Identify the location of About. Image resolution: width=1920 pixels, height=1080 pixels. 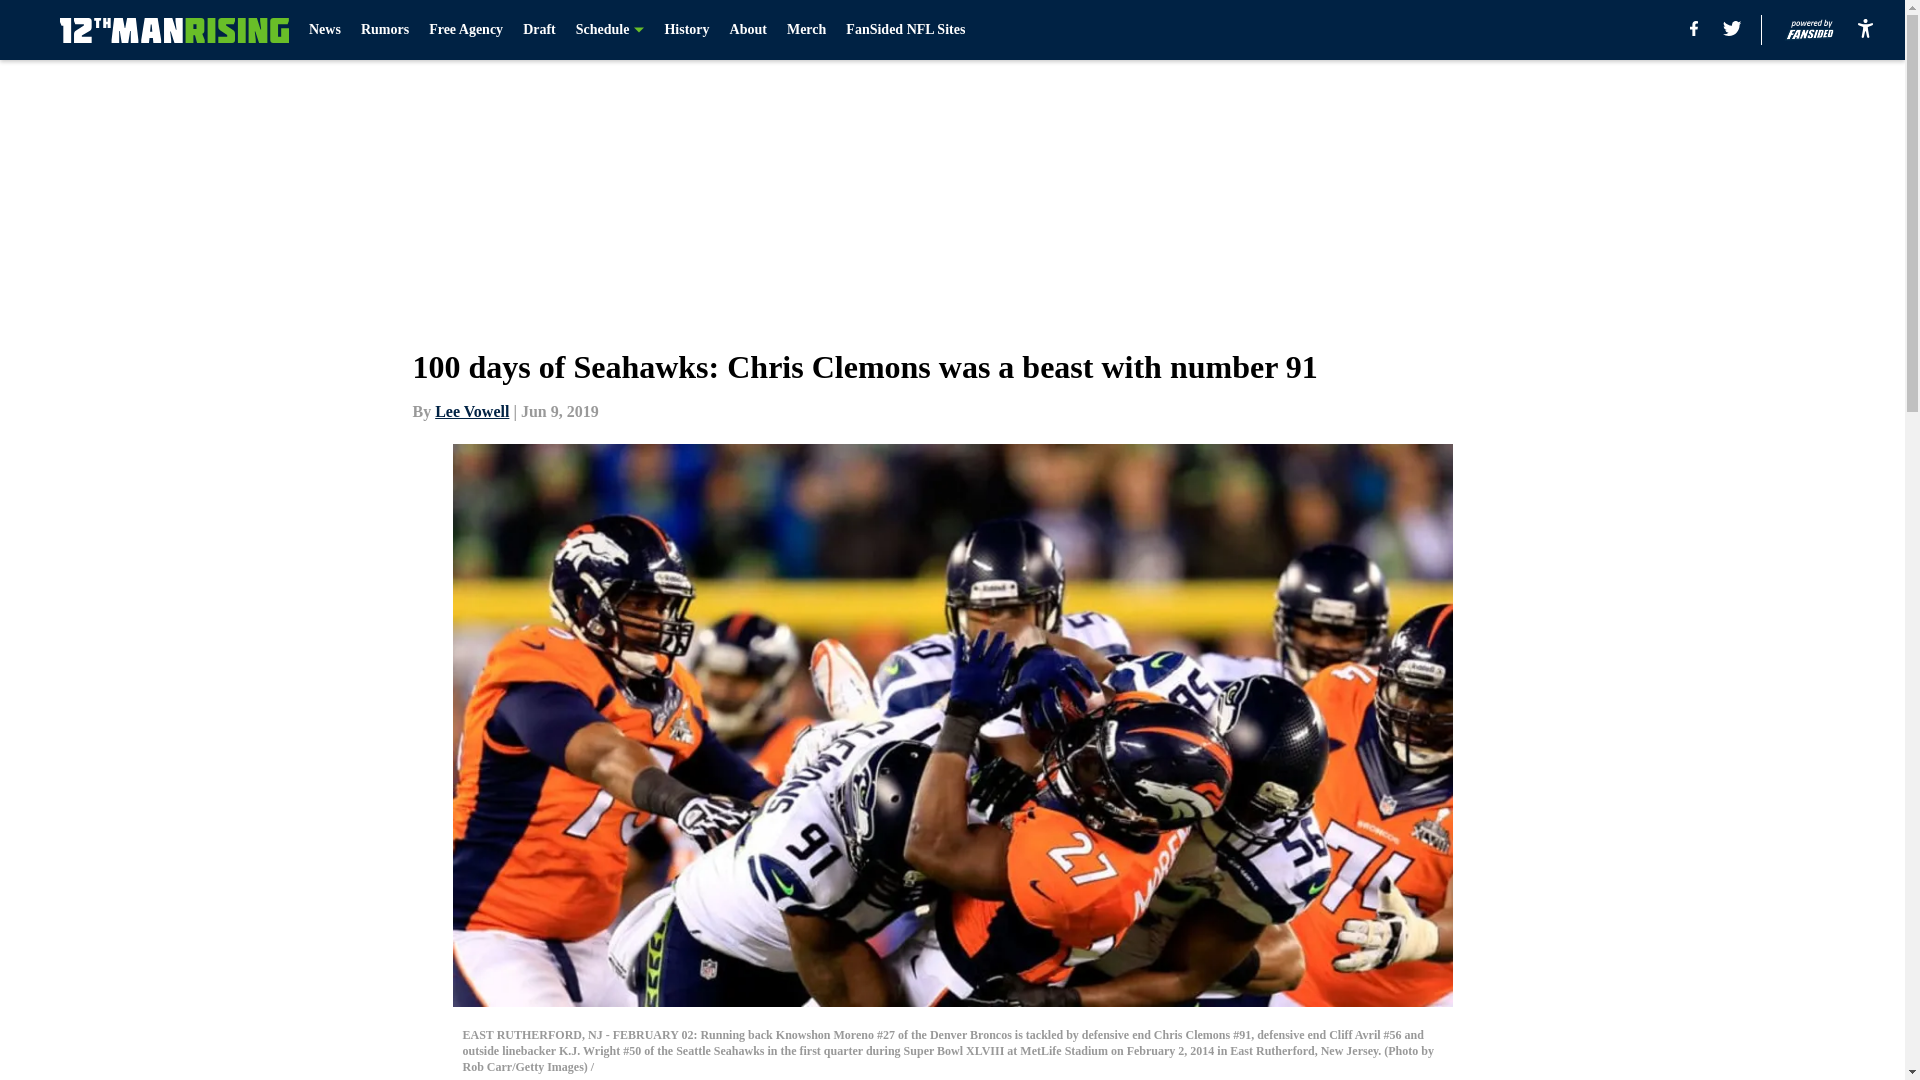
(748, 30).